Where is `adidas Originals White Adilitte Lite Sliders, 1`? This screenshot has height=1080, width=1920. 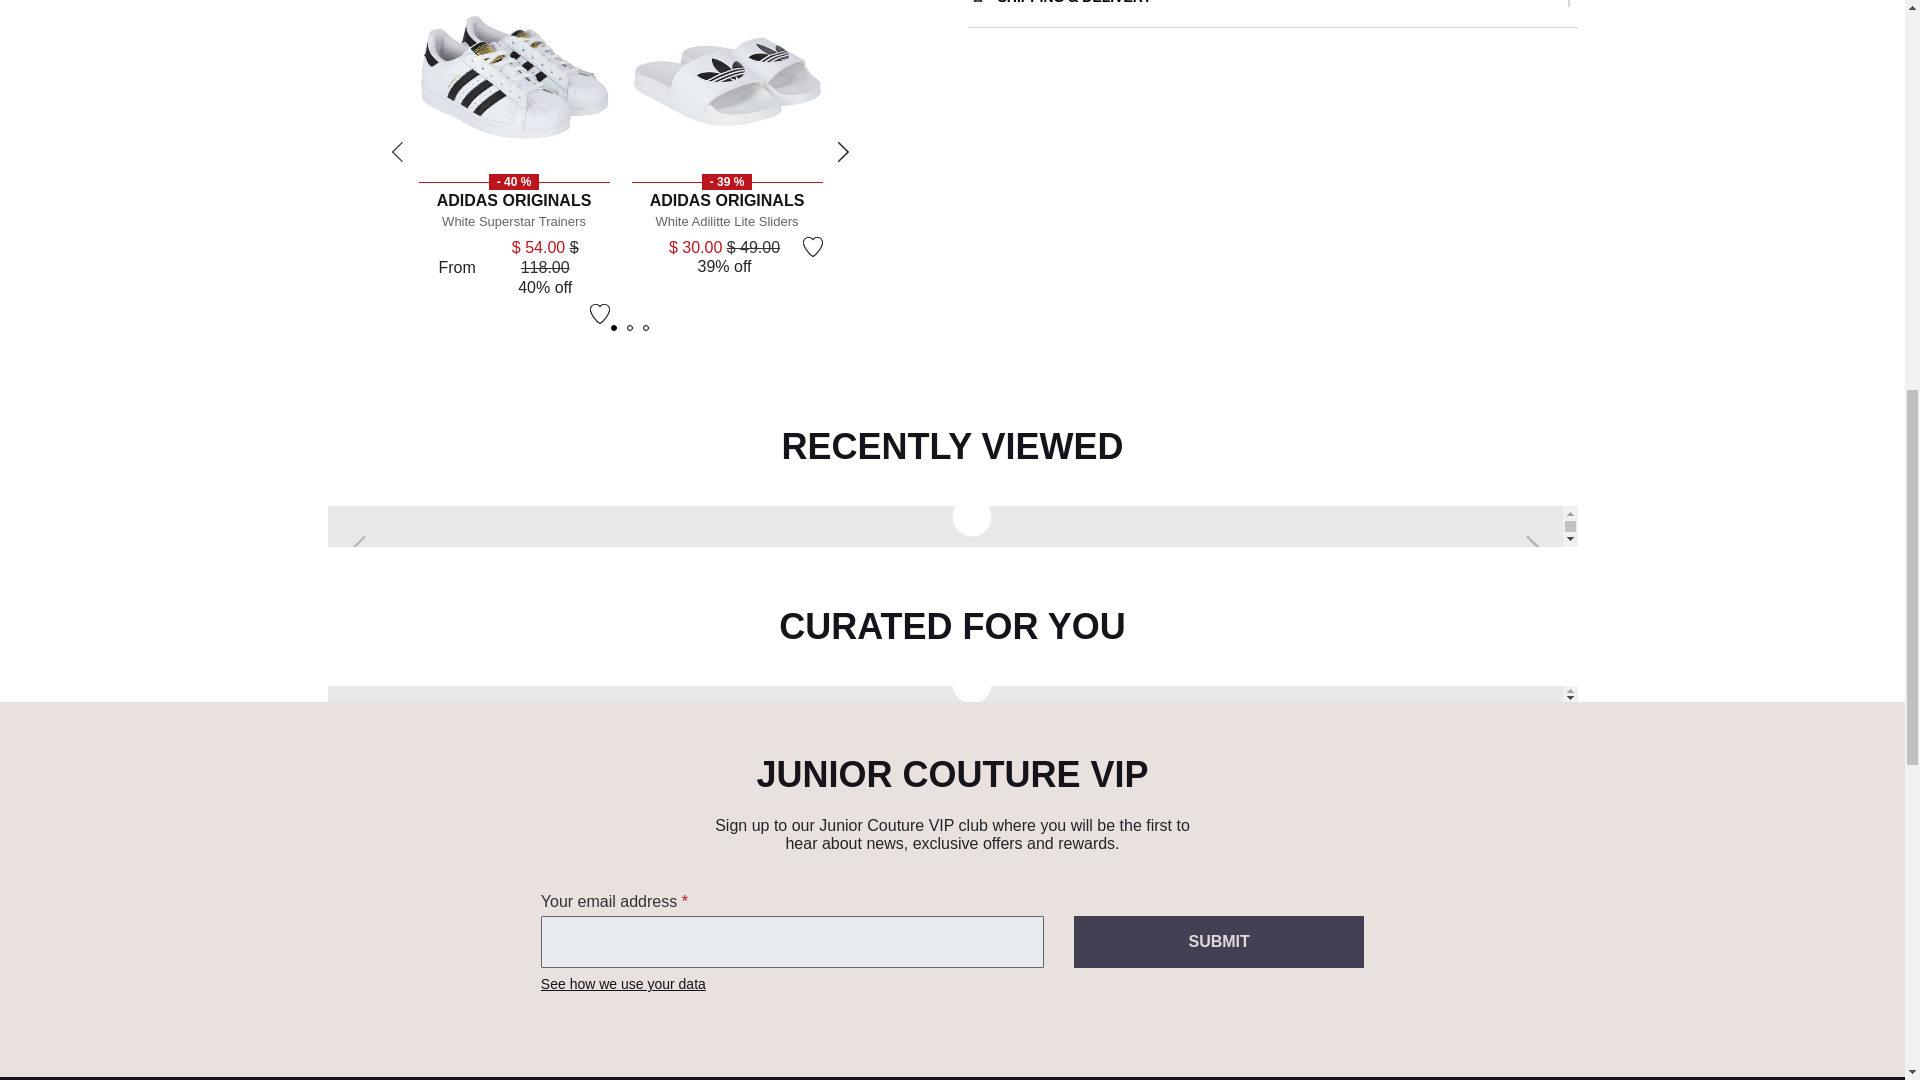 adidas Originals White Adilitte Lite Sliders, 1 is located at coordinates (727, 86).